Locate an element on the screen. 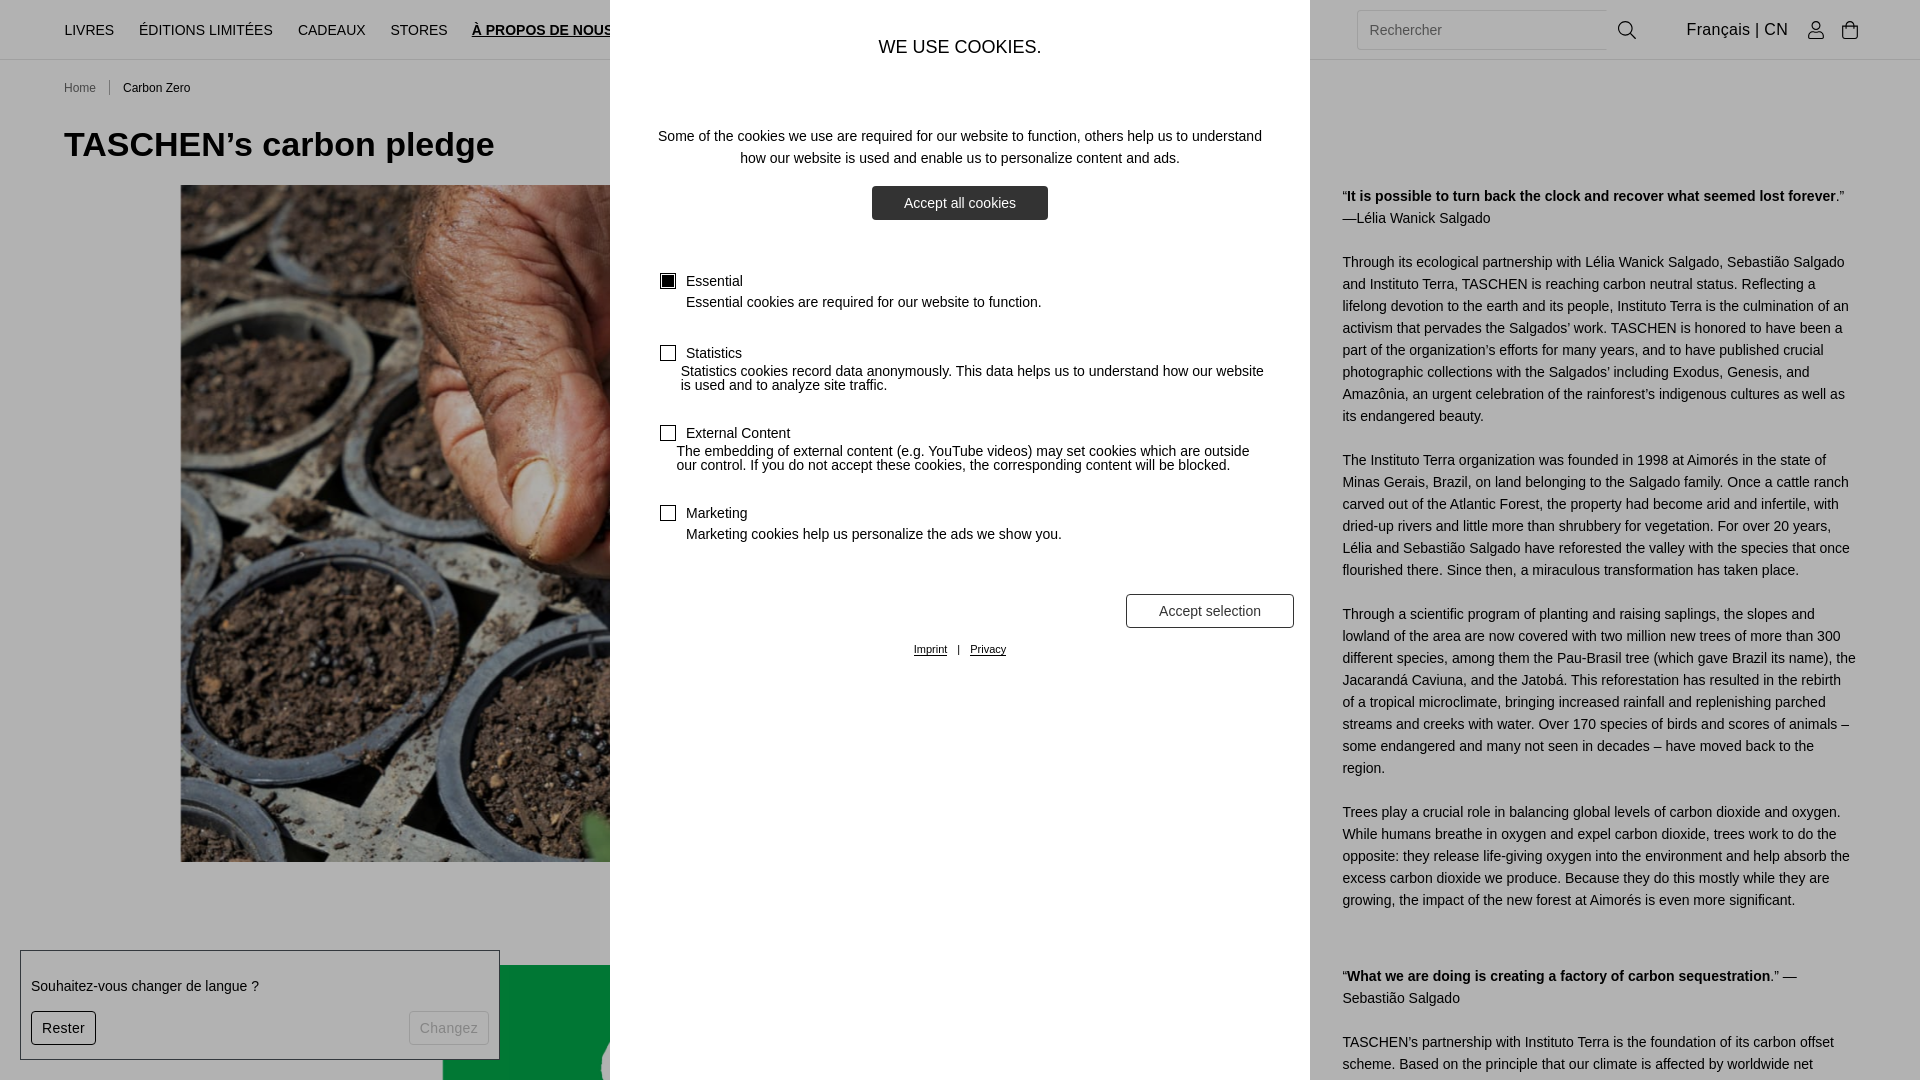 The image size is (1920, 1080). Home is located at coordinates (80, 88).